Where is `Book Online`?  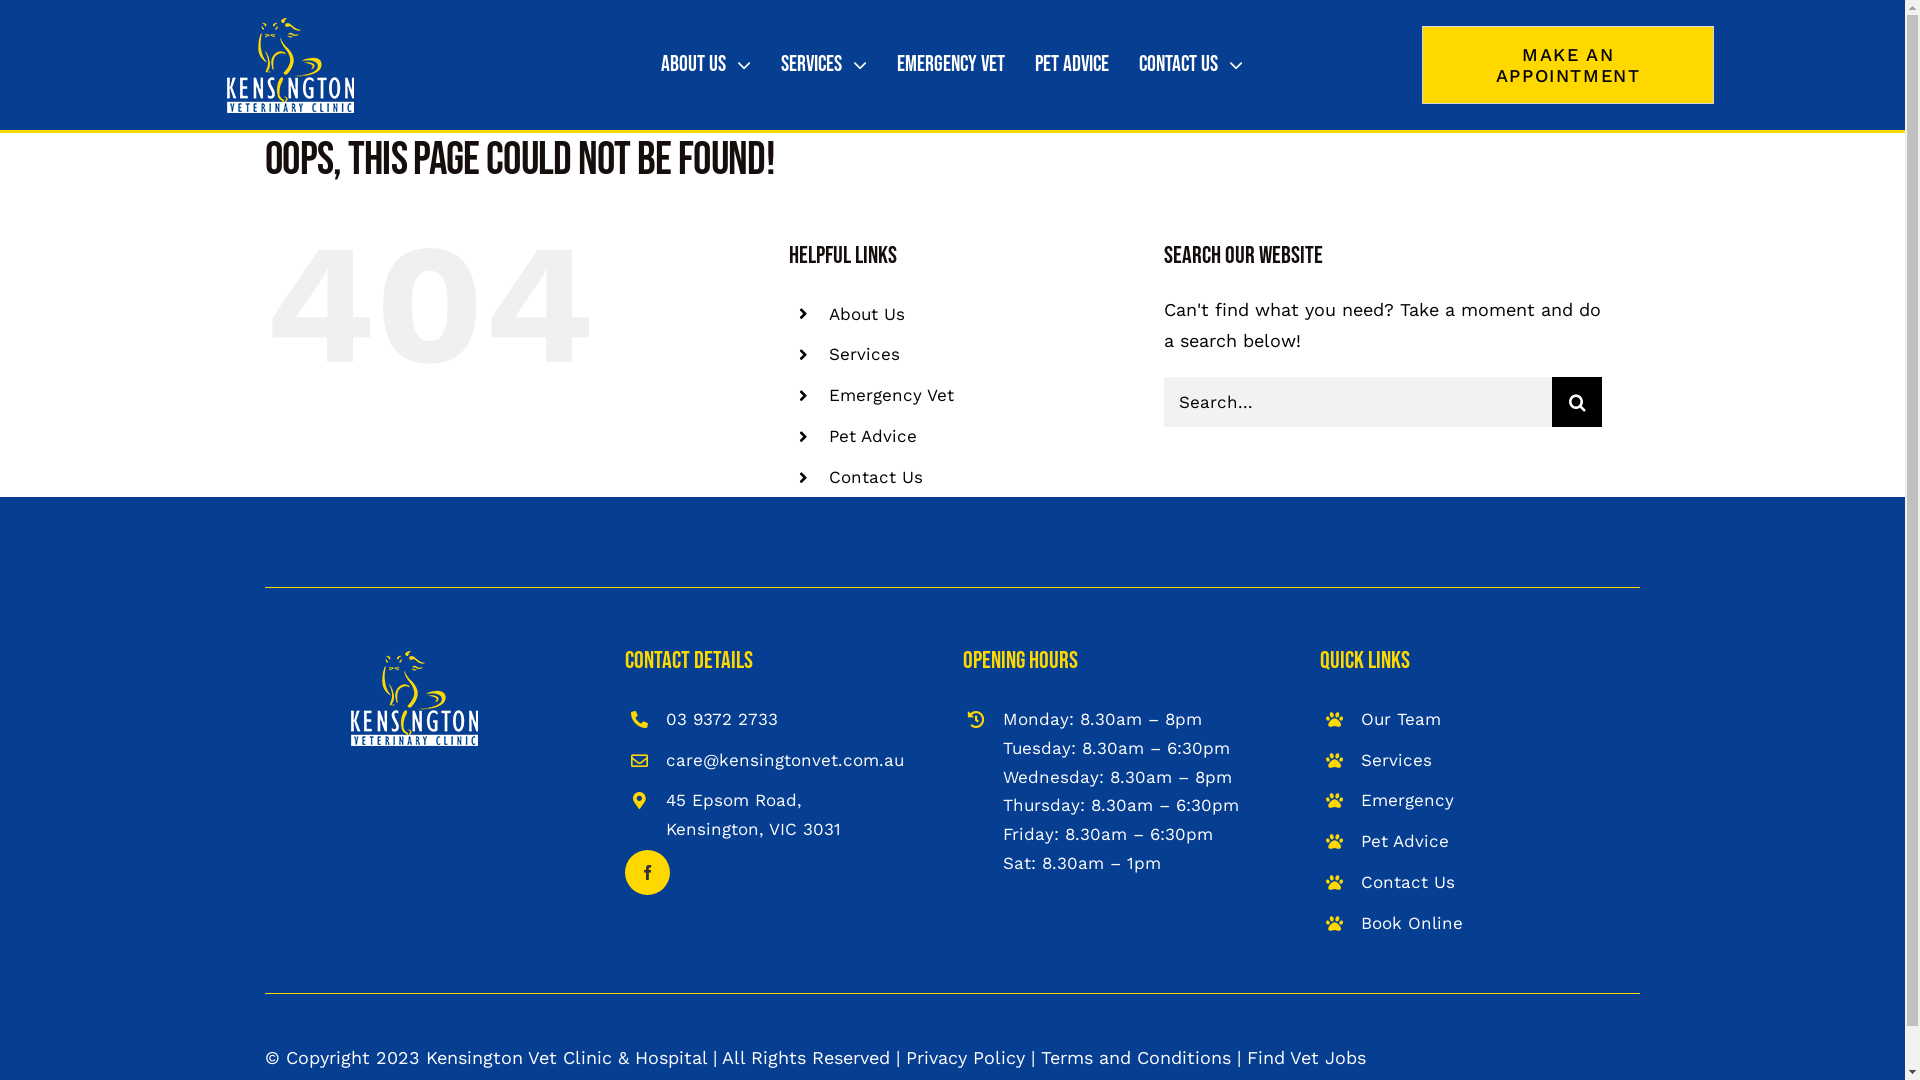 Book Online is located at coordinates (1412, 923).